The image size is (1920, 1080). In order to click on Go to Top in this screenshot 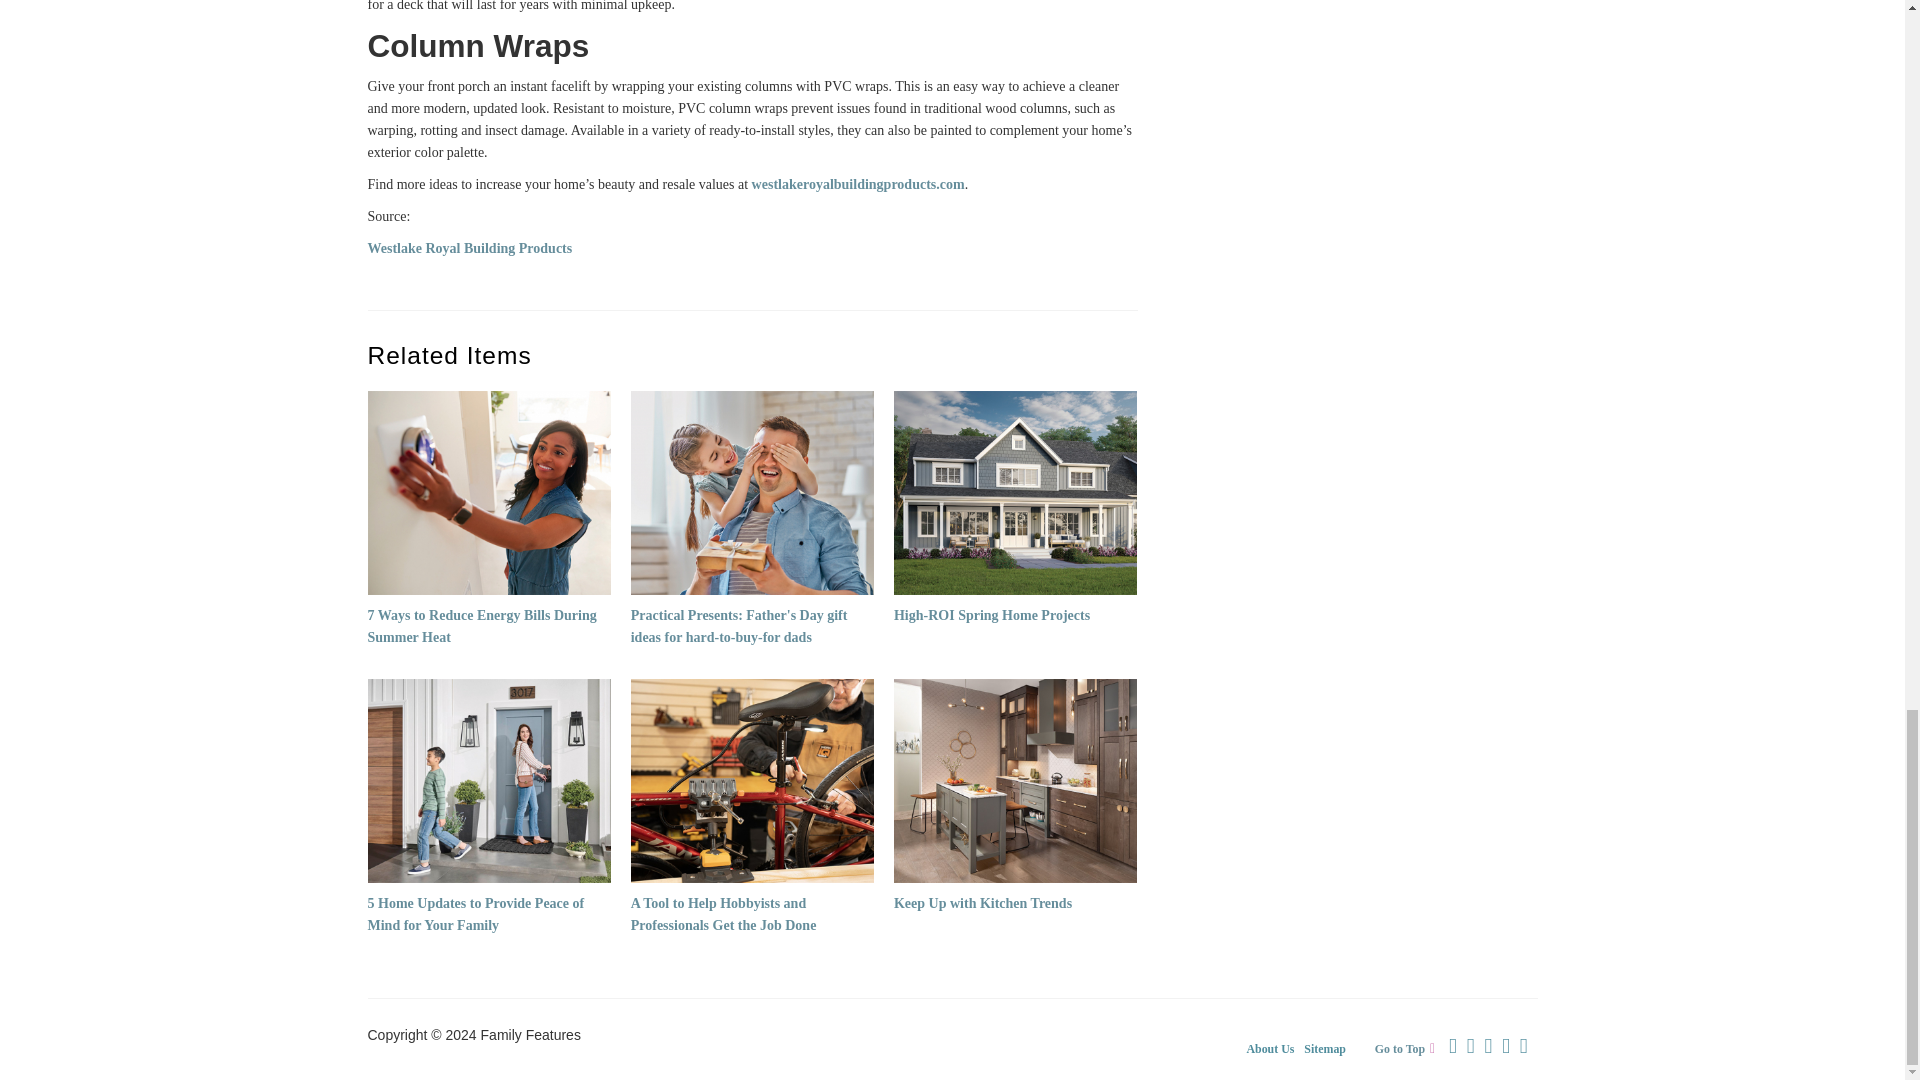, I will do `click(1410, 1048)`.